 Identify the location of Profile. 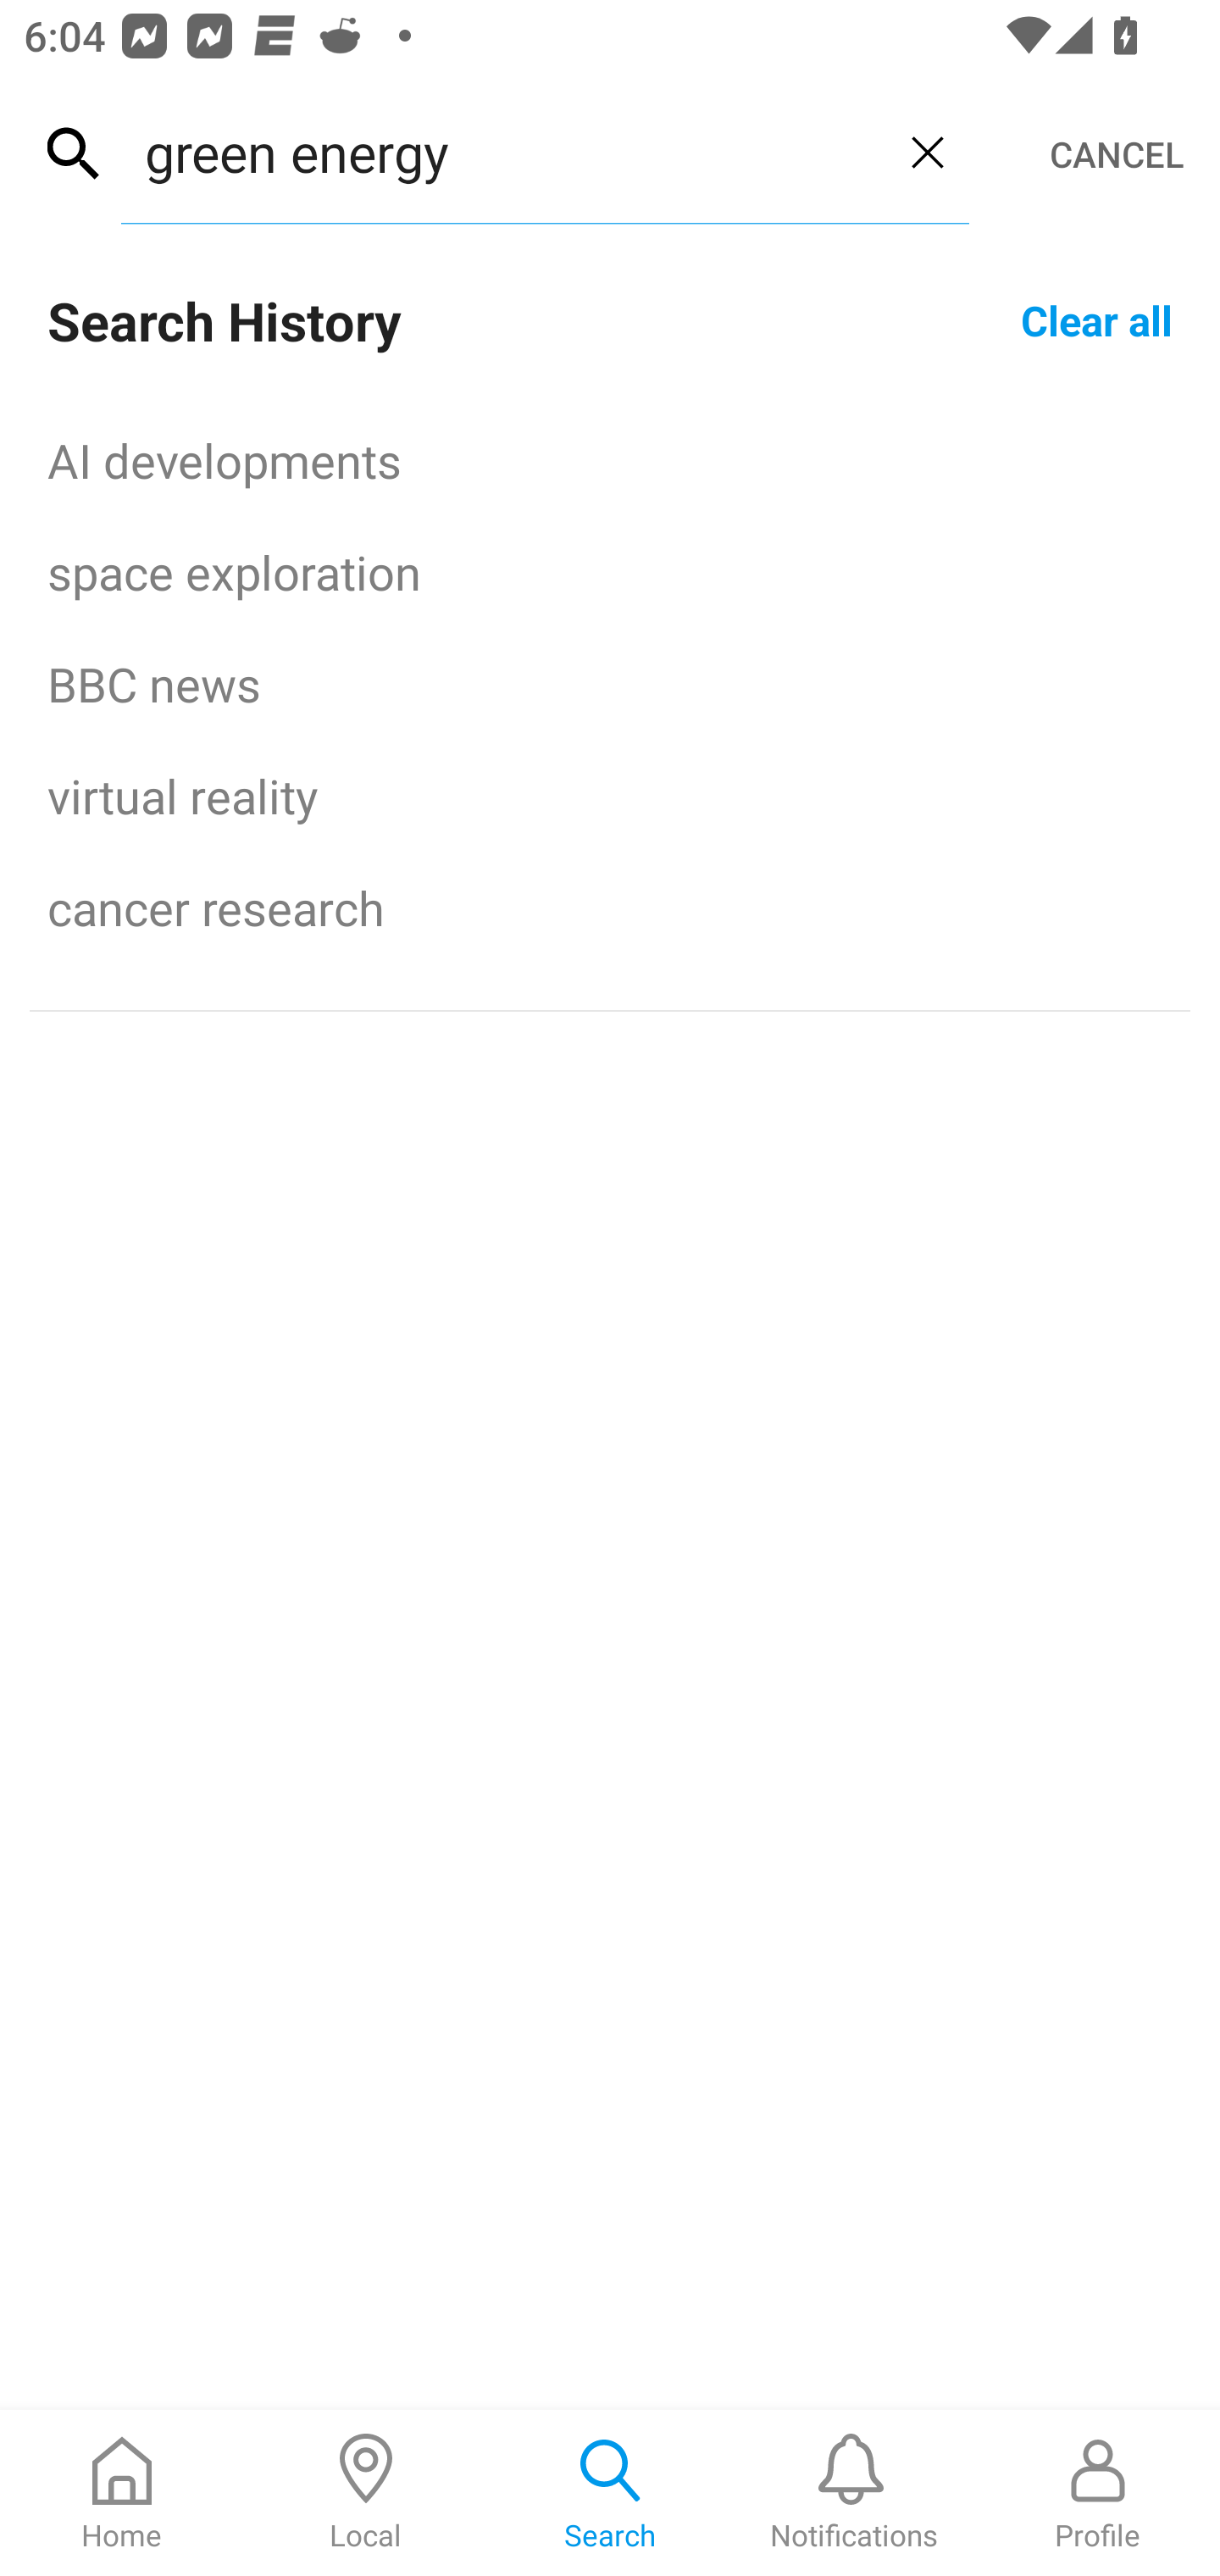
(1098, 2493).